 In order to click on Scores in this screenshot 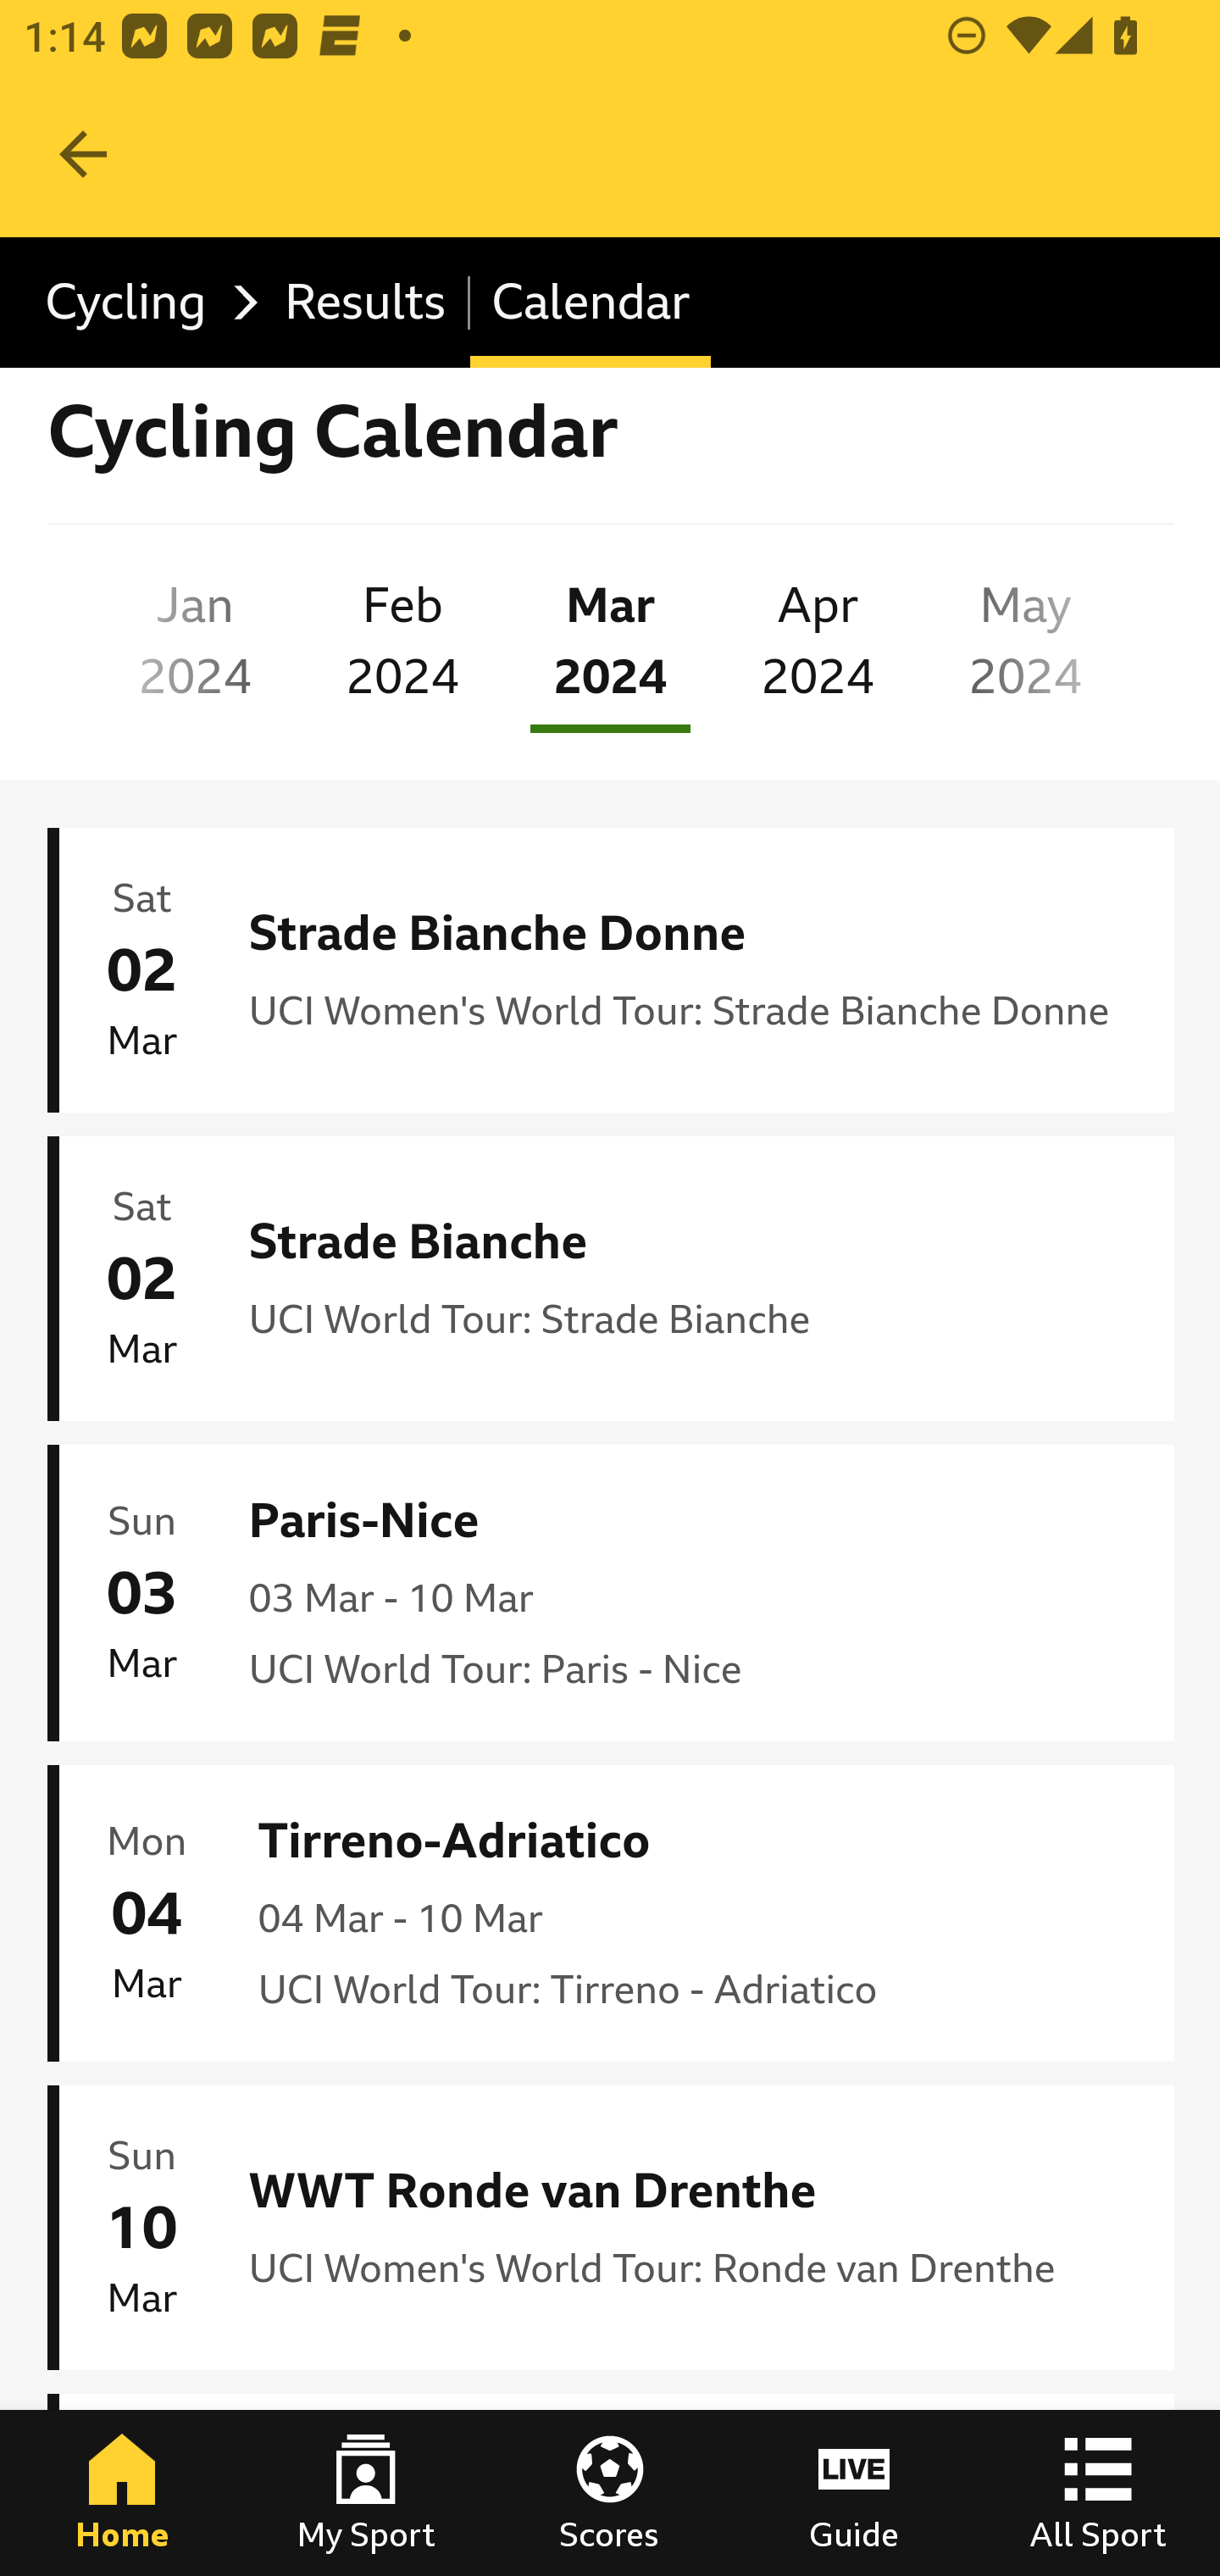, I will do `click(610, 2493)`.